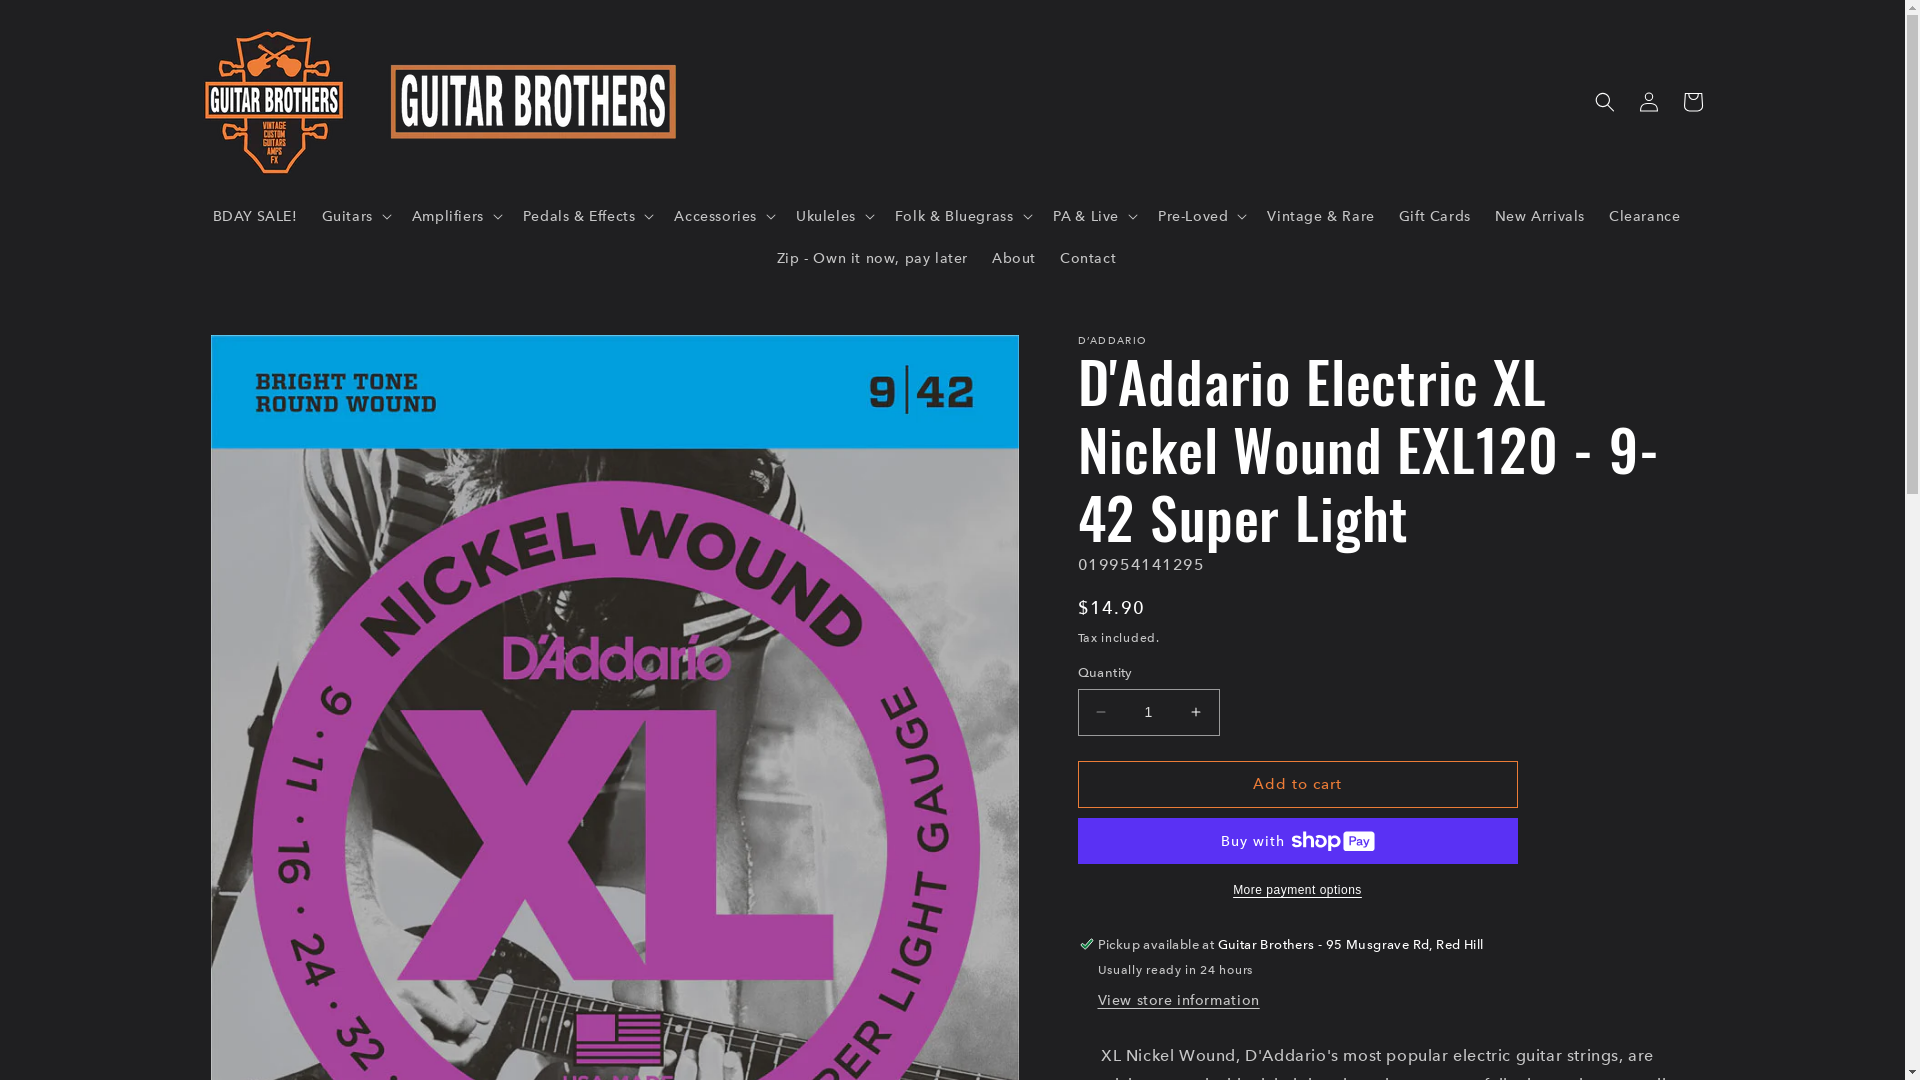 The width and height of the screenshot is (1920, 1080). What do you see at coordinates (1644, 215) in the screenshot?
I see `Clearance` at bounding box center [1644, 215].